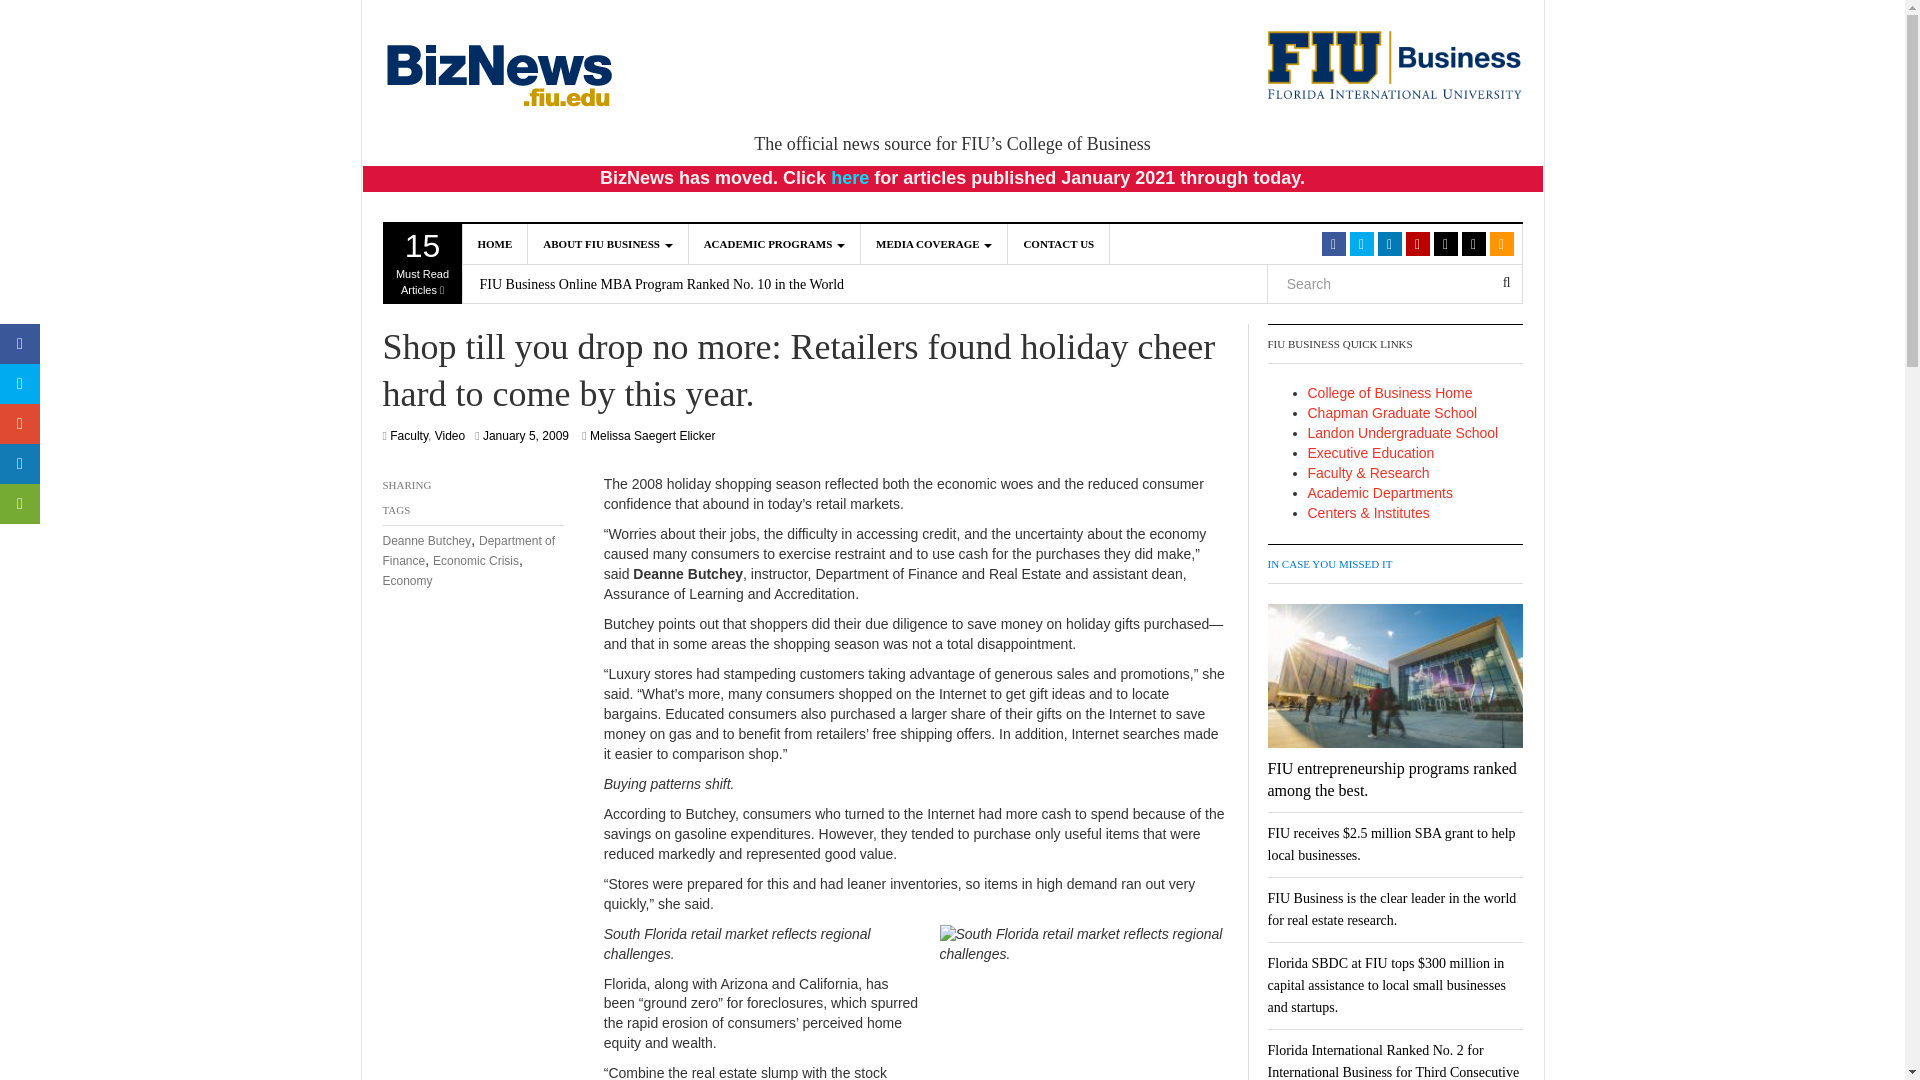 Image resolution: width=1920 pixels, height=1080 pixels. What do you see at coordinates (495, 243) in the screenshot?
I see `ACADEMIC PROGRAMS` at bounding box center [495, 243].